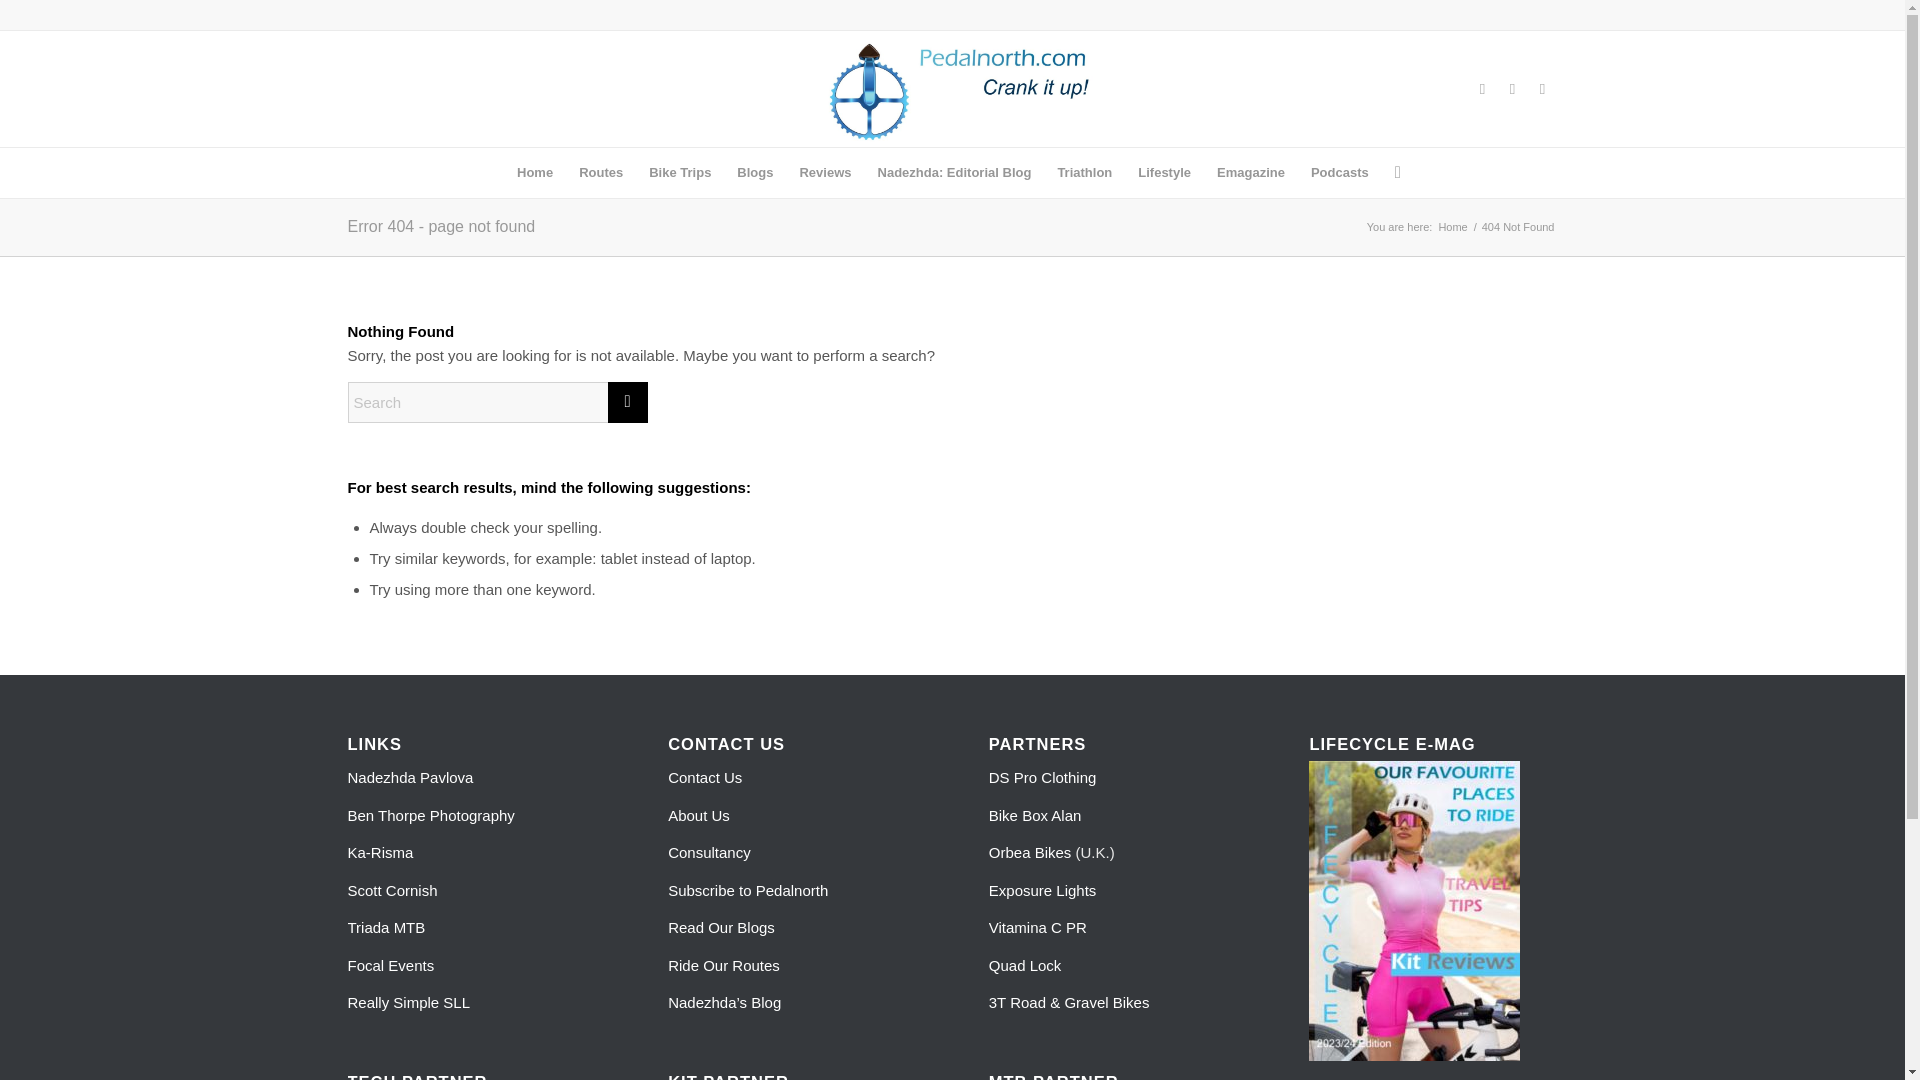 This screenshot has width=1920, height=1080. I want to click on pedalnorth, so click(1452, 228).